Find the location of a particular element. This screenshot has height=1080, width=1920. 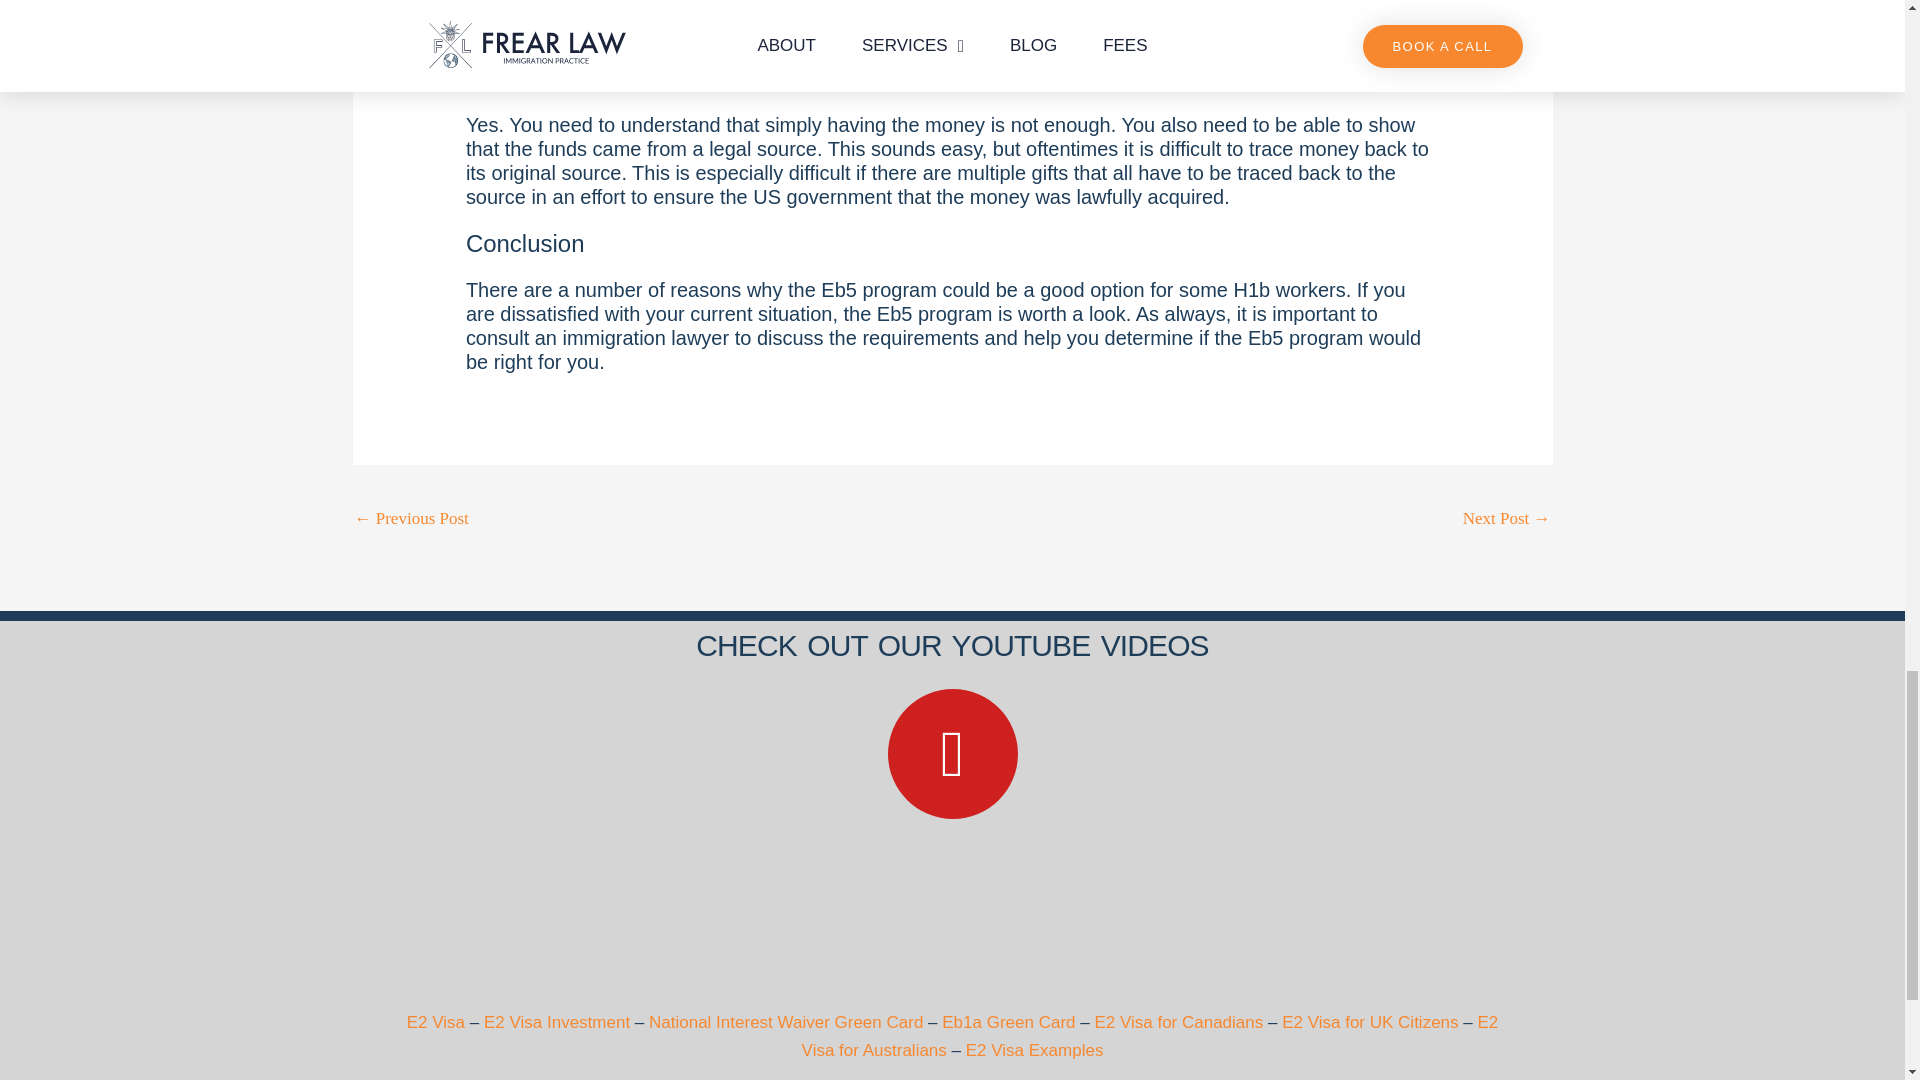

Three Common Paths to a US Green Card is located at coordinates (1507, 521).